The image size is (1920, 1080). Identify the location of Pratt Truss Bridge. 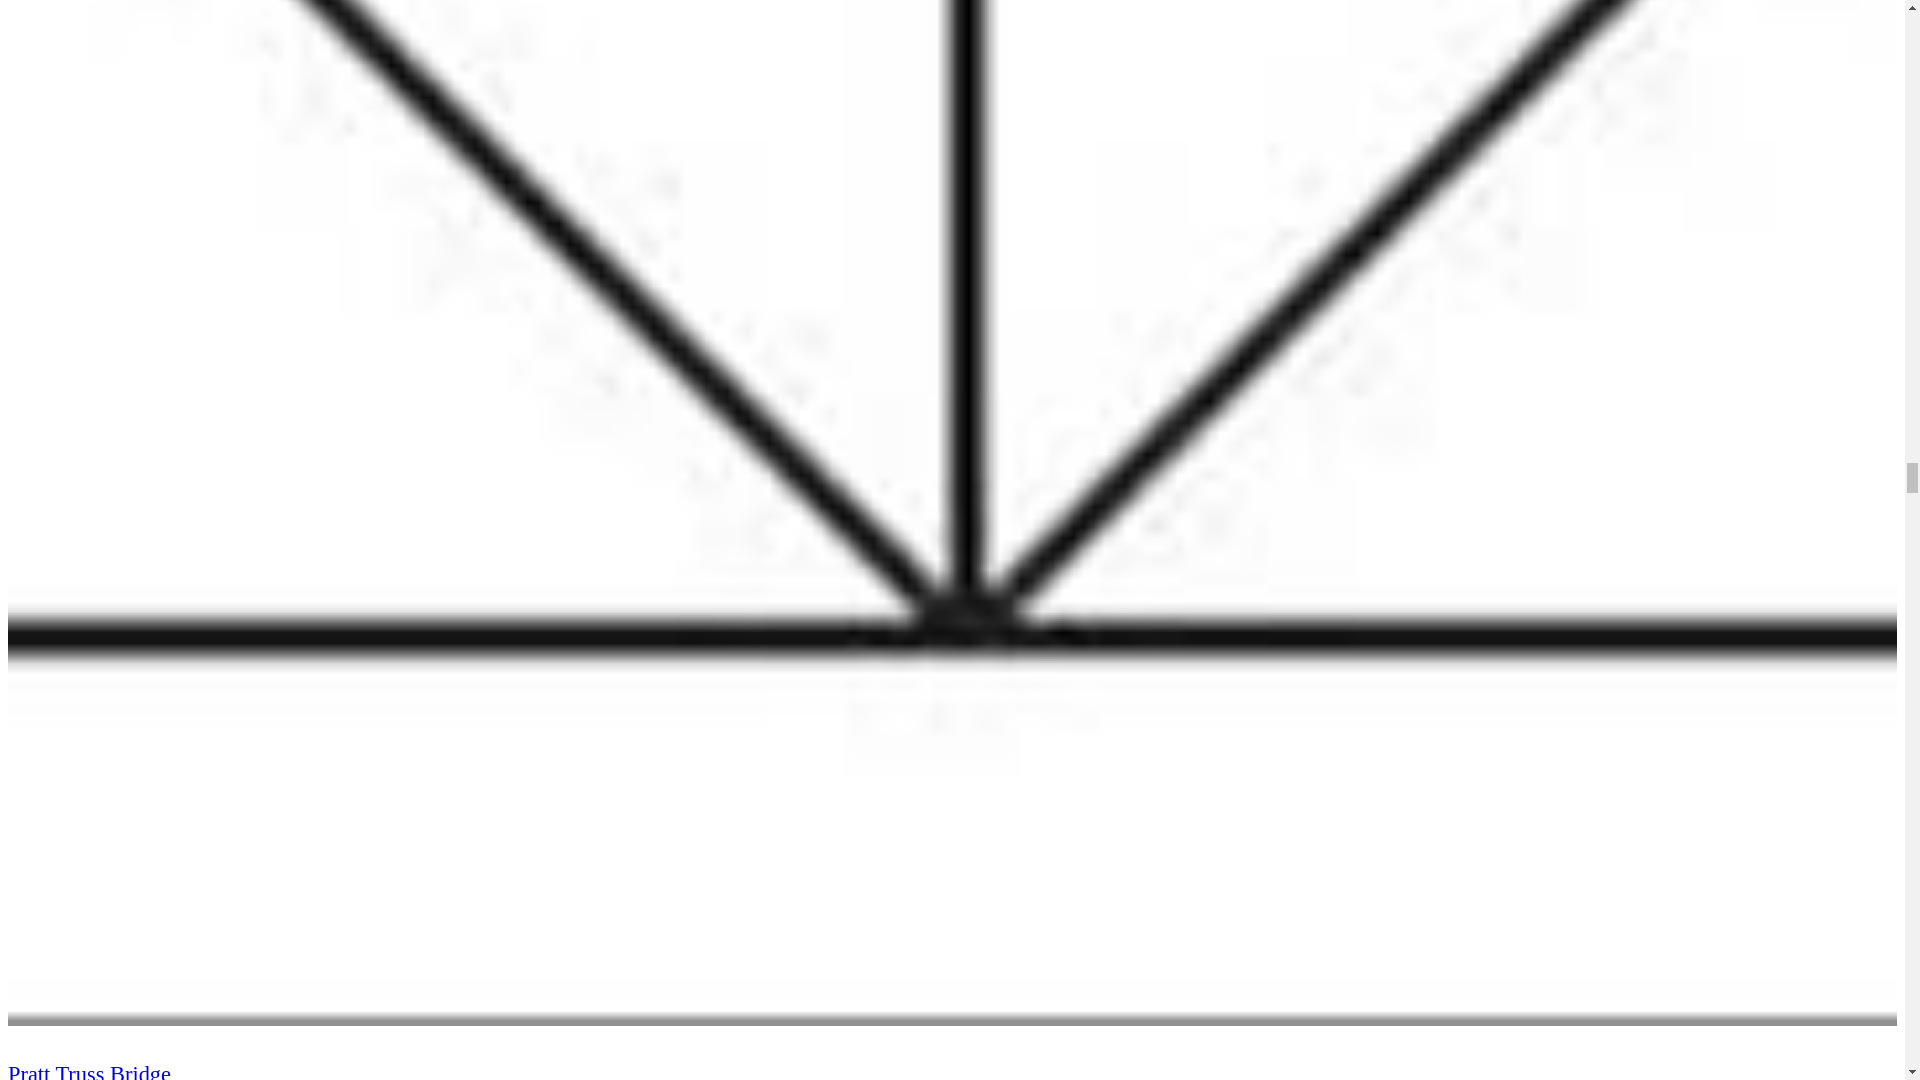
(88, 1070).